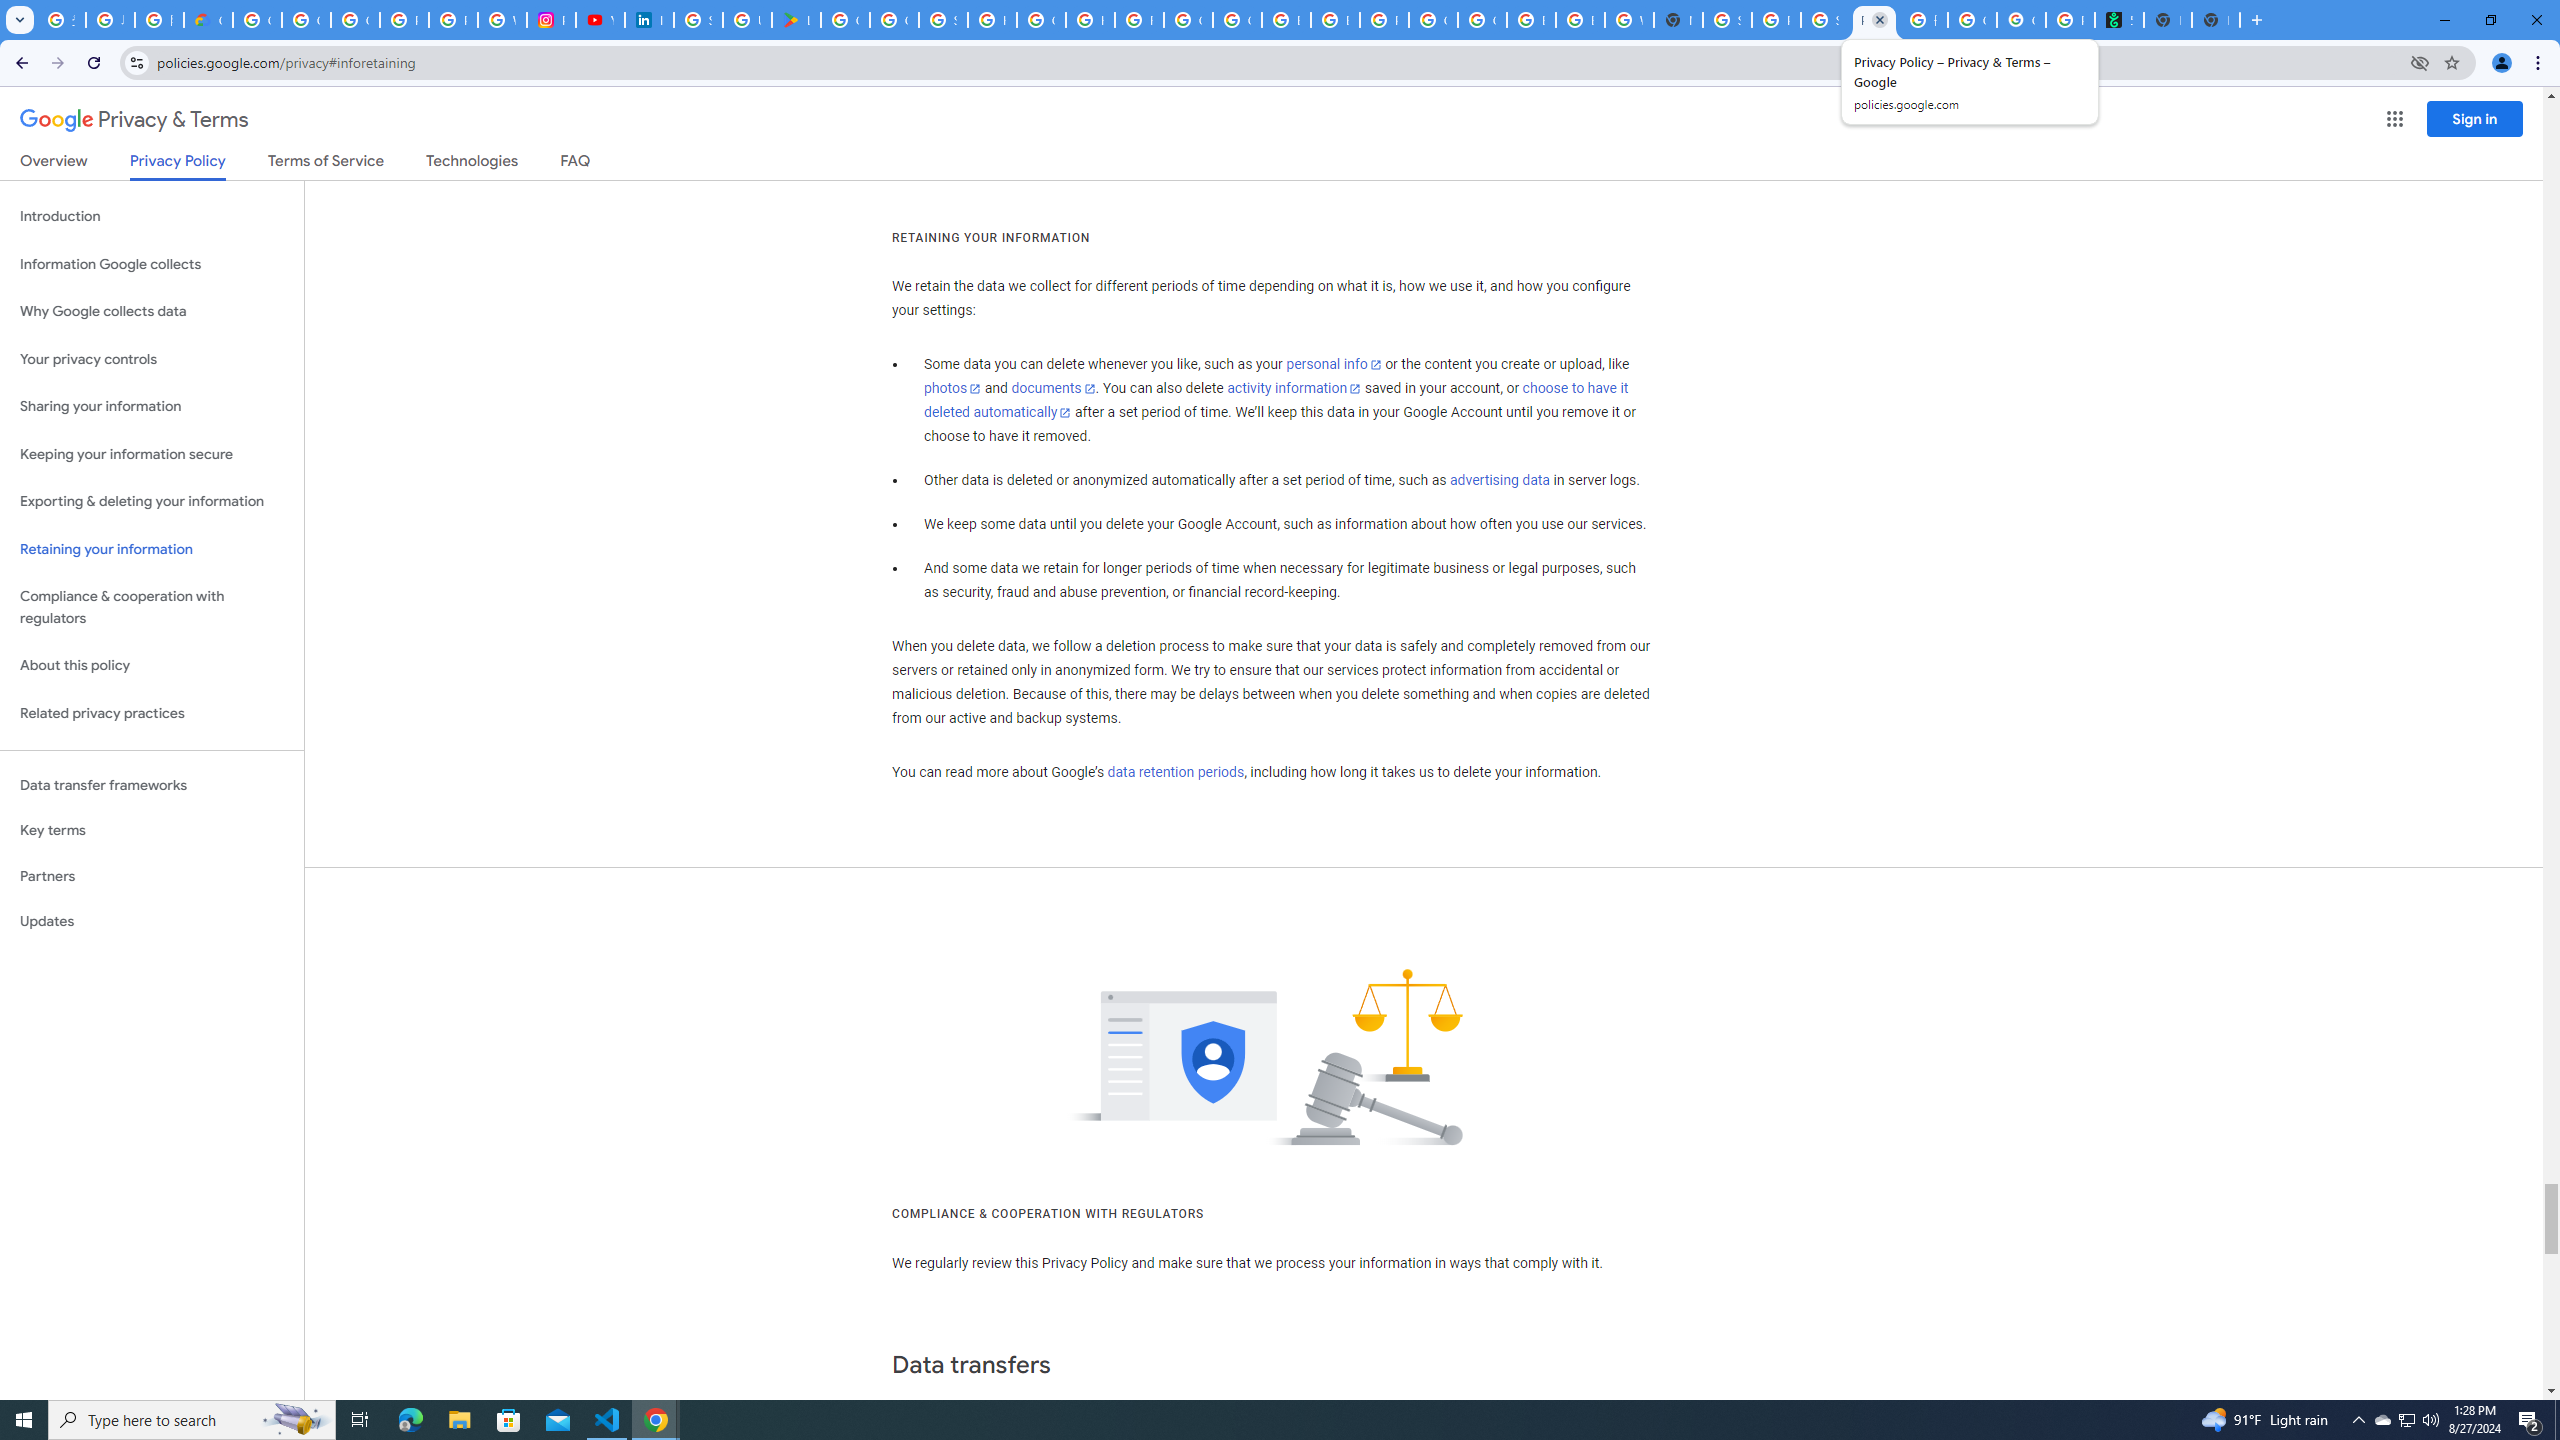 This screenshot has height=1440, width=2560. Describe the element at coordinates (152, 713) in the screenshot. I see `Related privacy practices` at that location.